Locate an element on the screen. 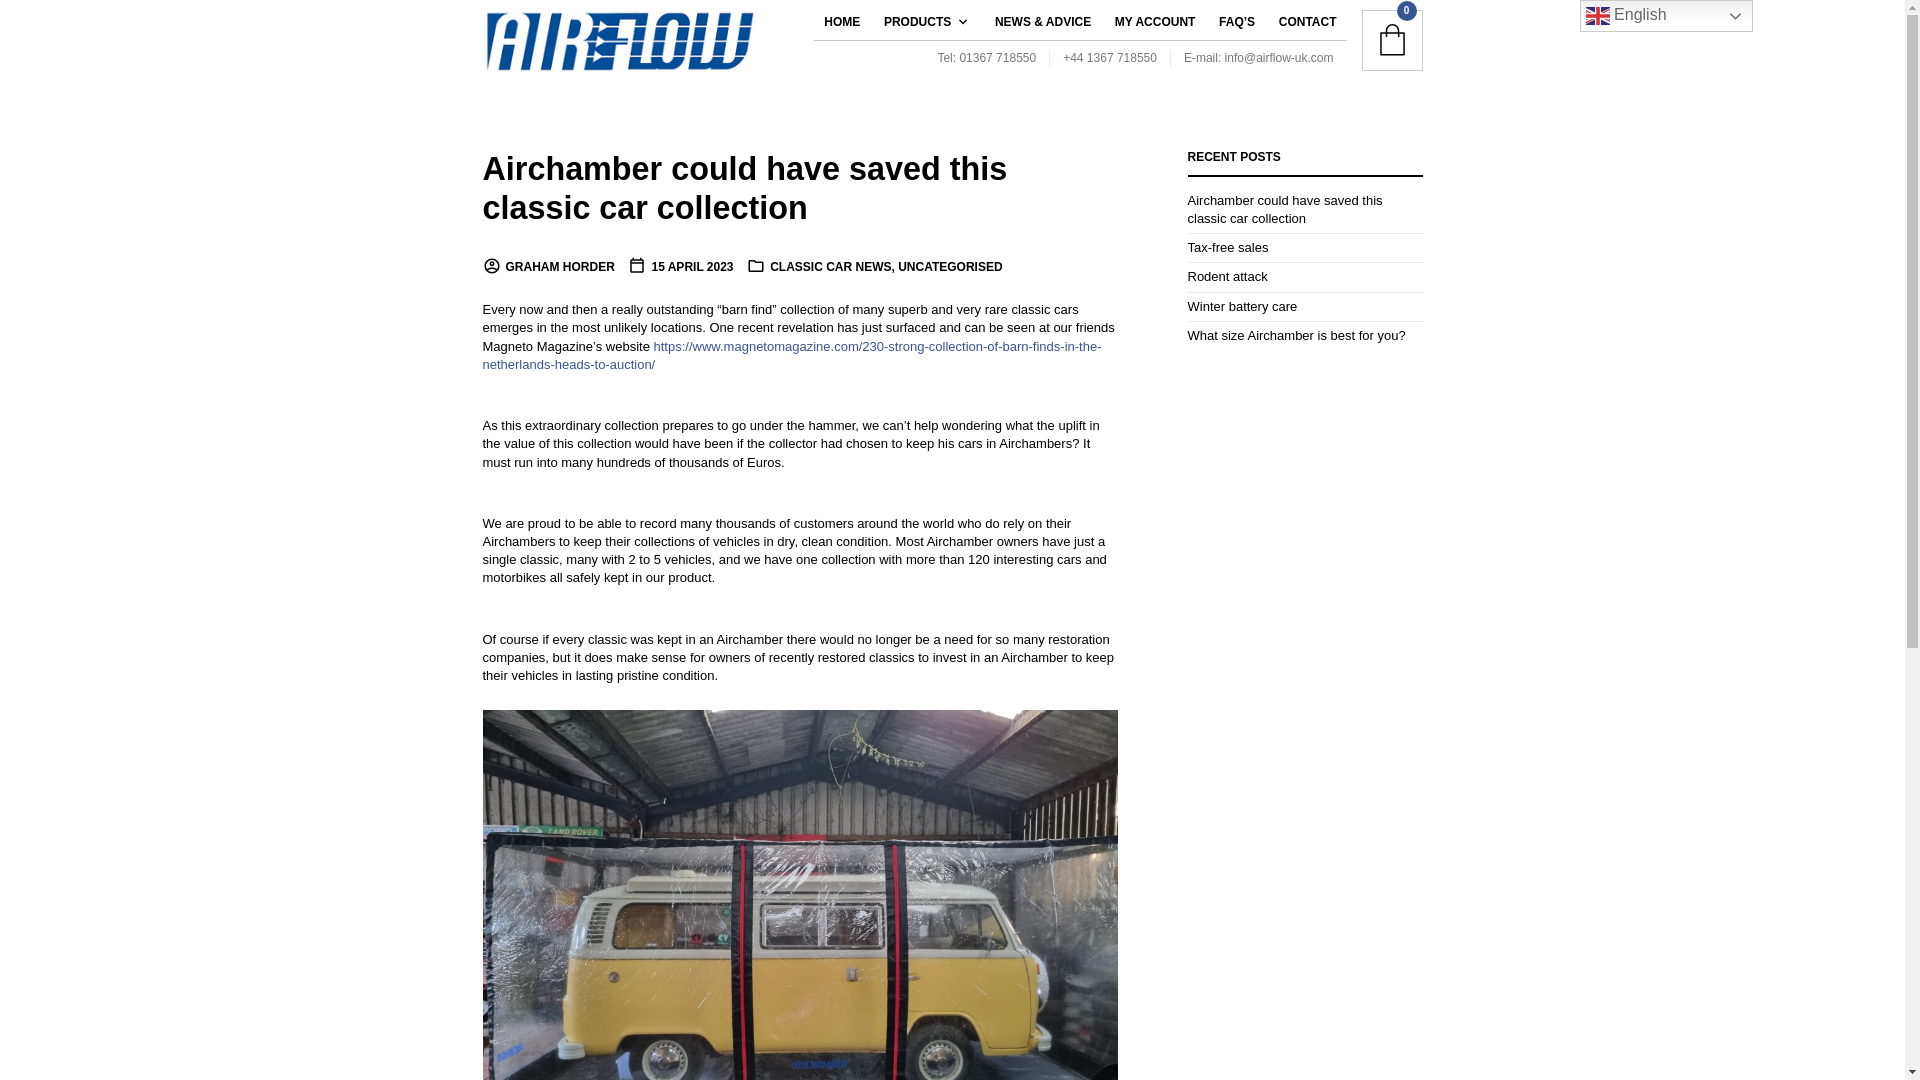 The image size is (1920, 1080). 15 APRIL 2023 is located at coordinates (680, 267).